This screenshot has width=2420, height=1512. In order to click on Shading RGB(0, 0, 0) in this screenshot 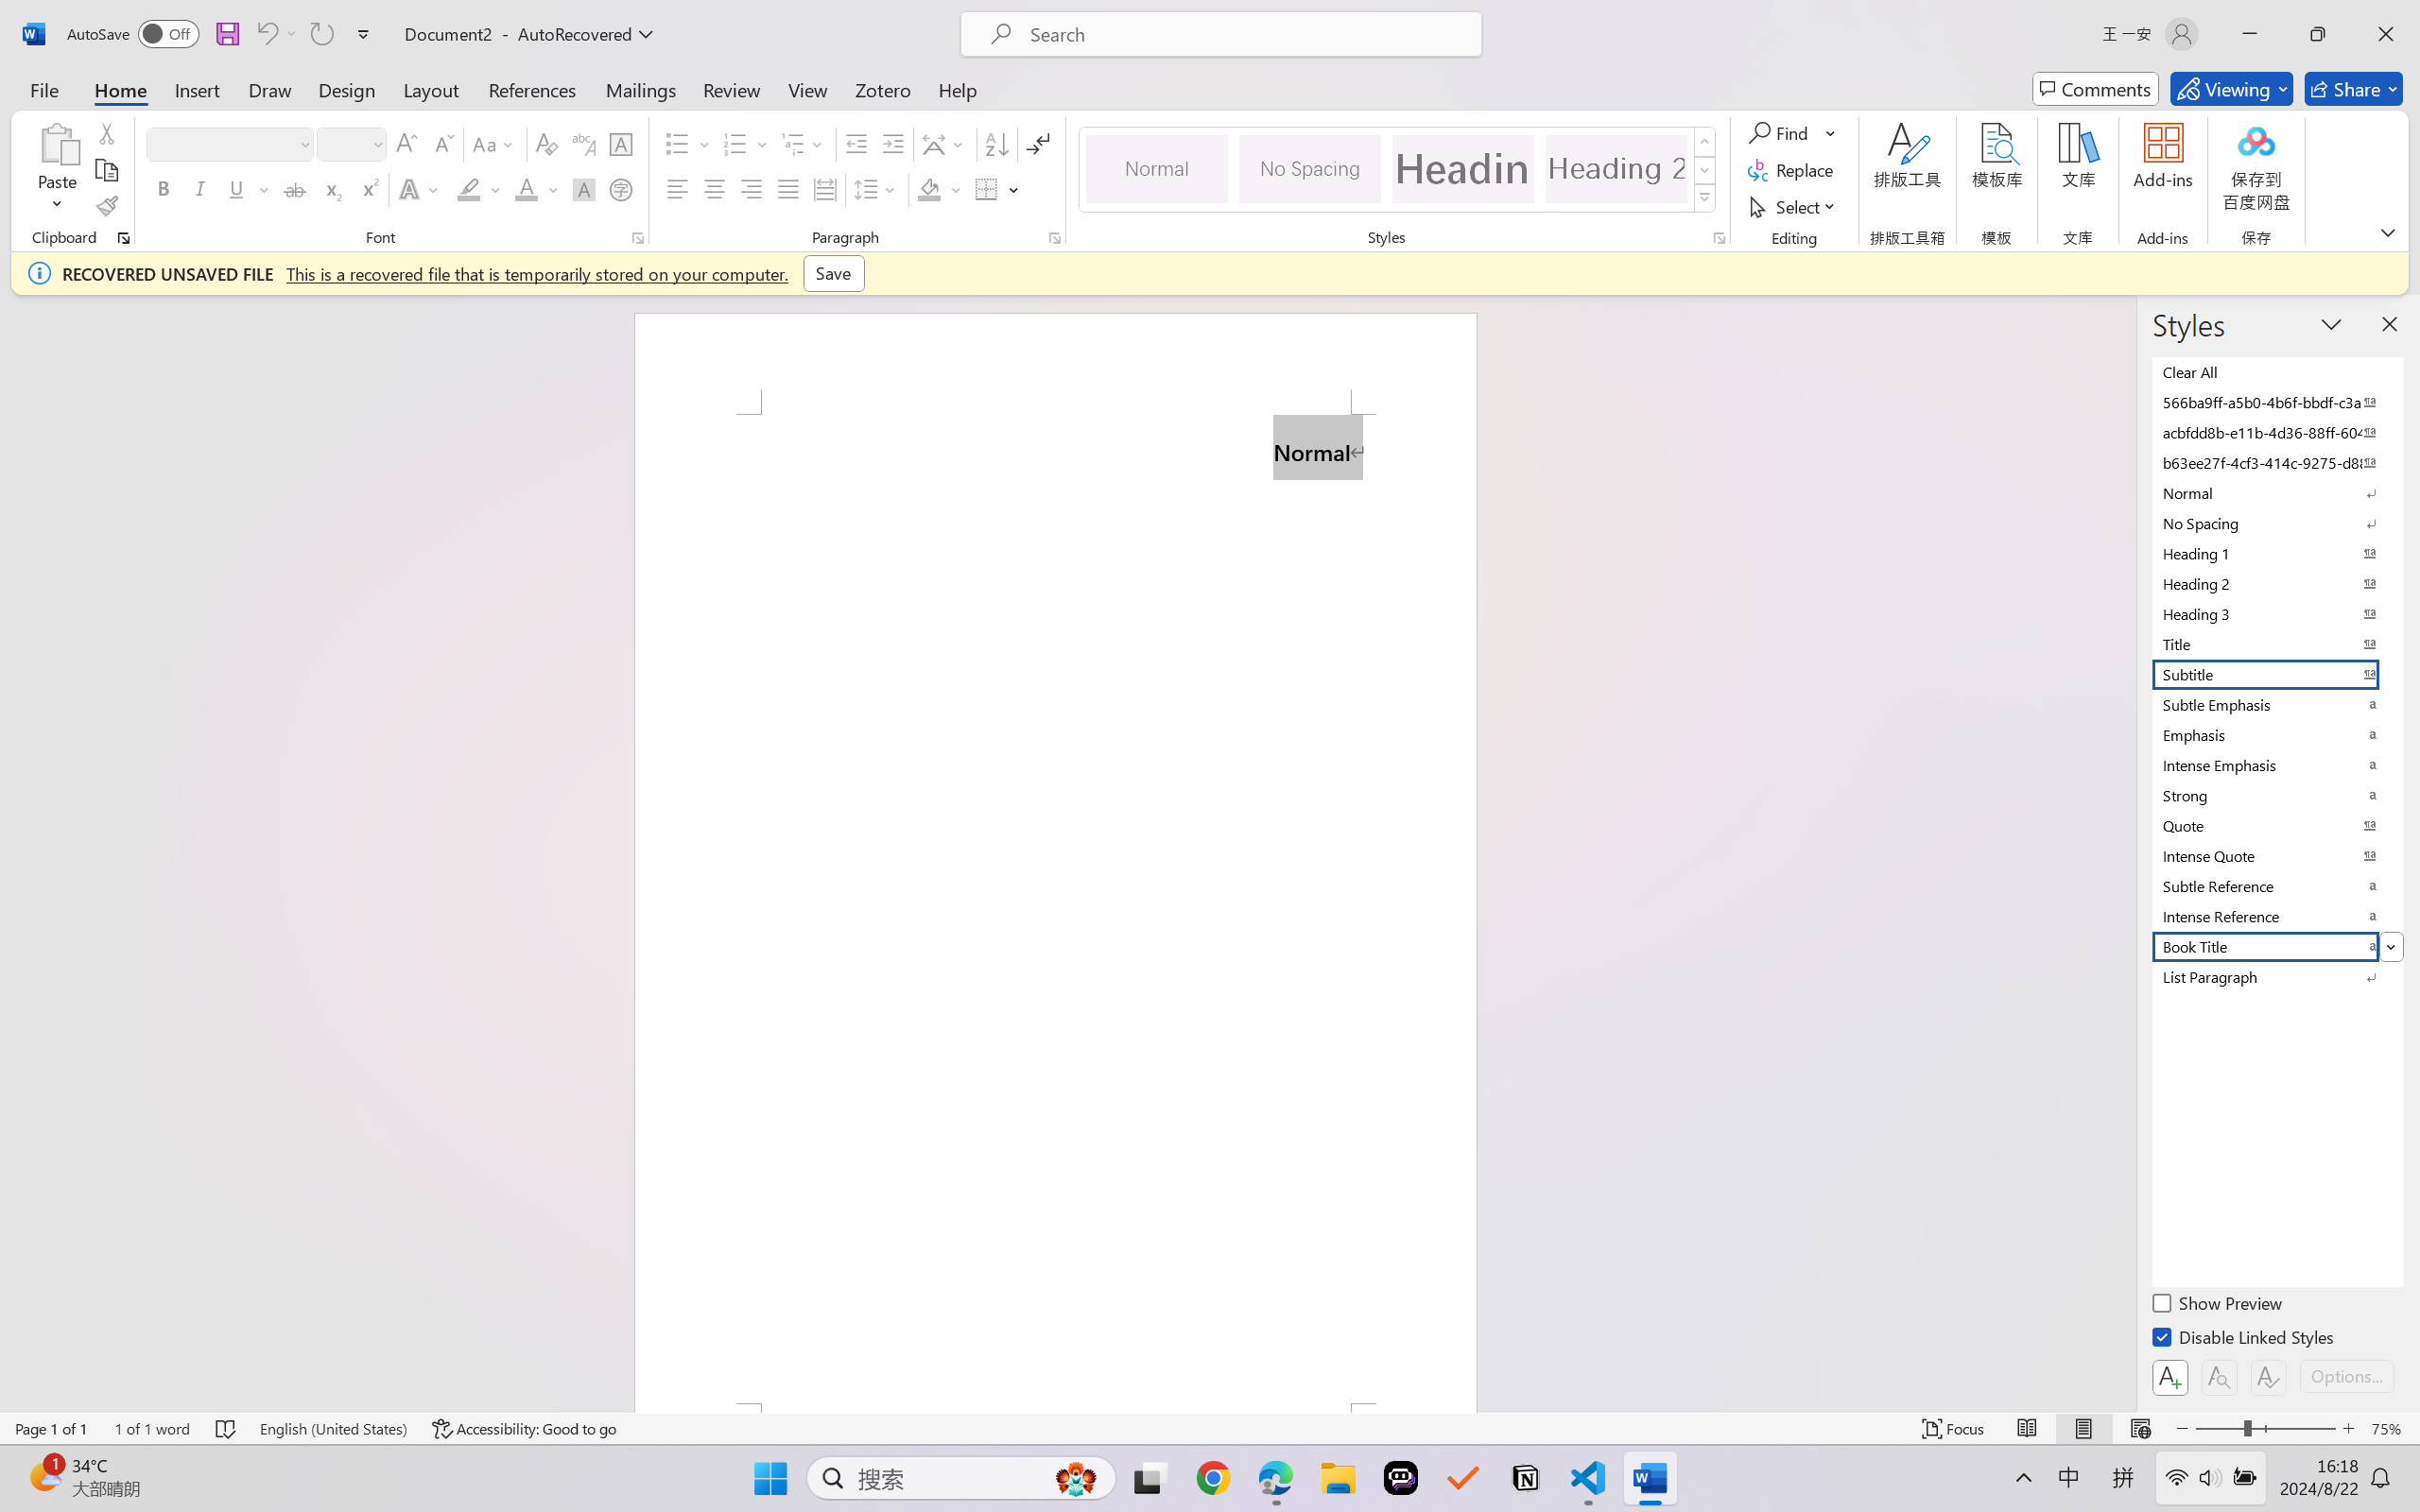, I will do `click(928, 189)`.